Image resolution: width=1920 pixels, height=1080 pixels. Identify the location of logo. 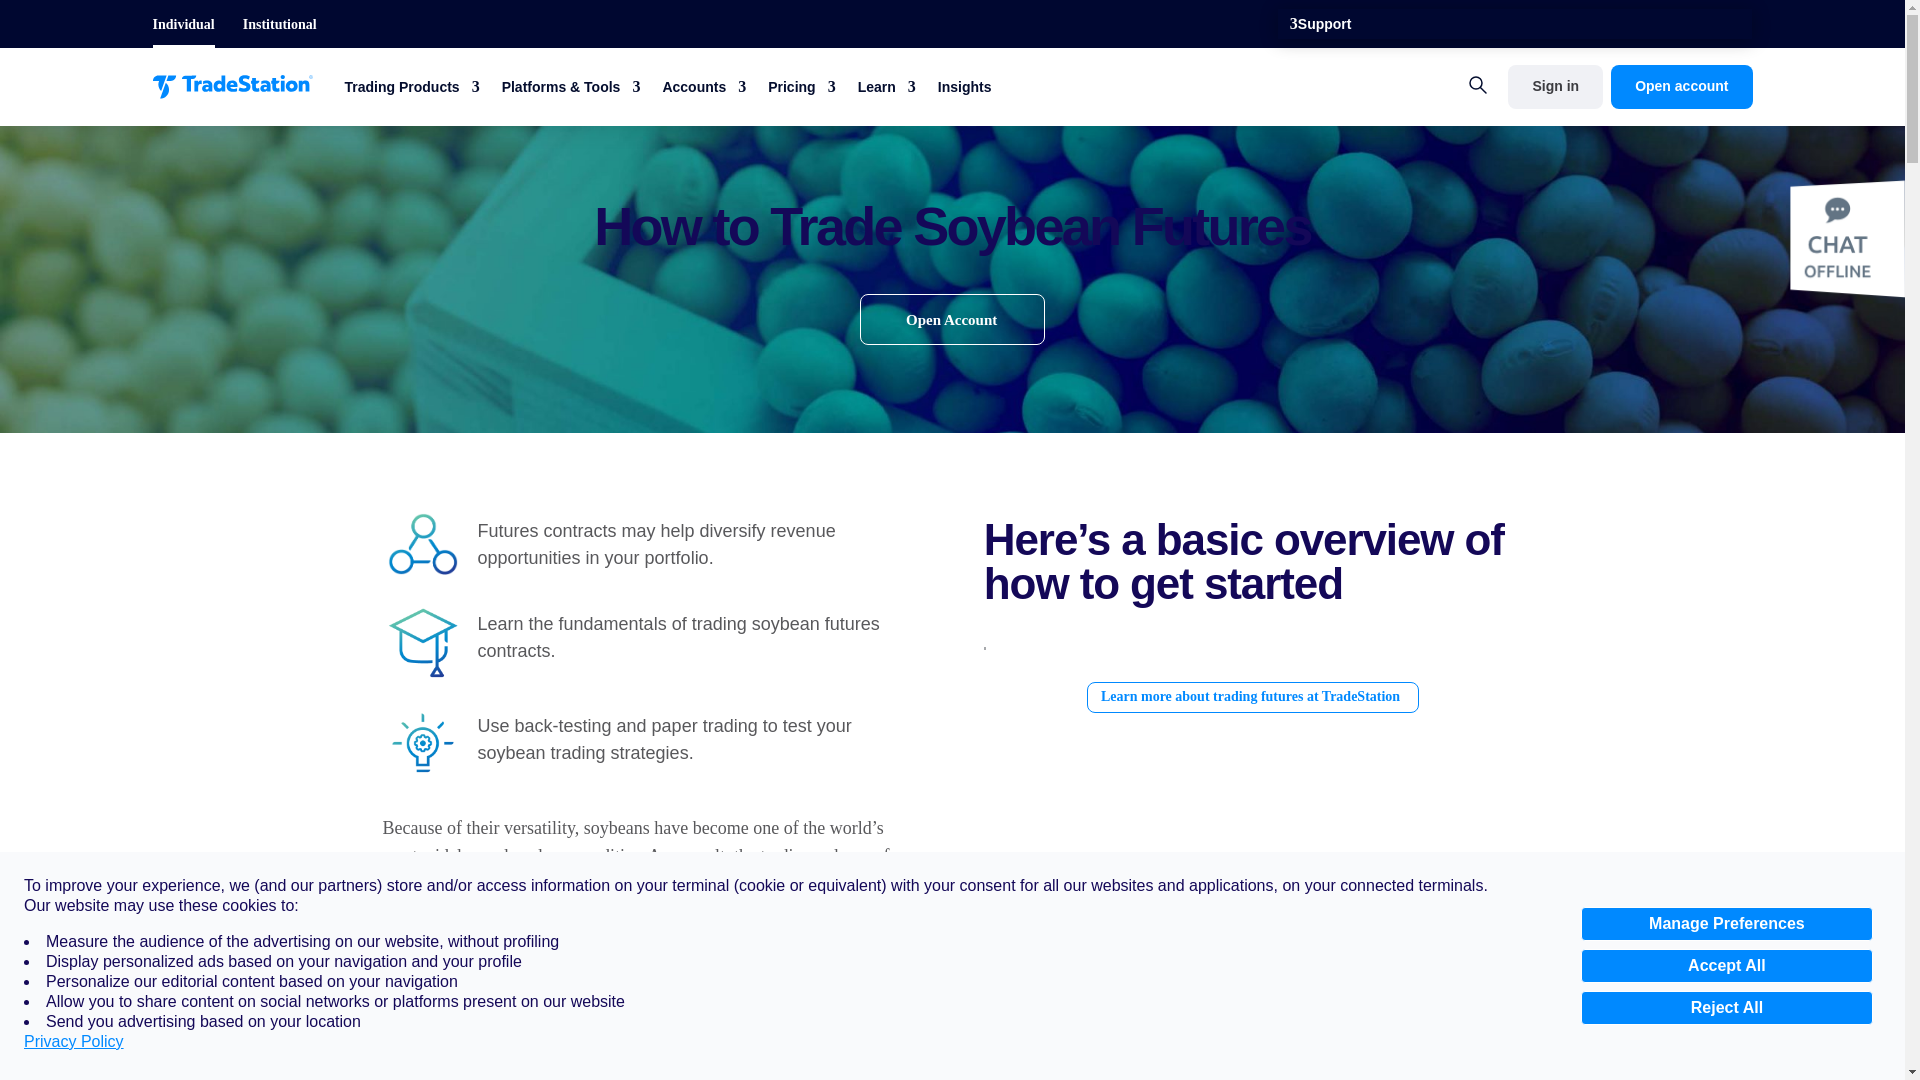
(231, 86).